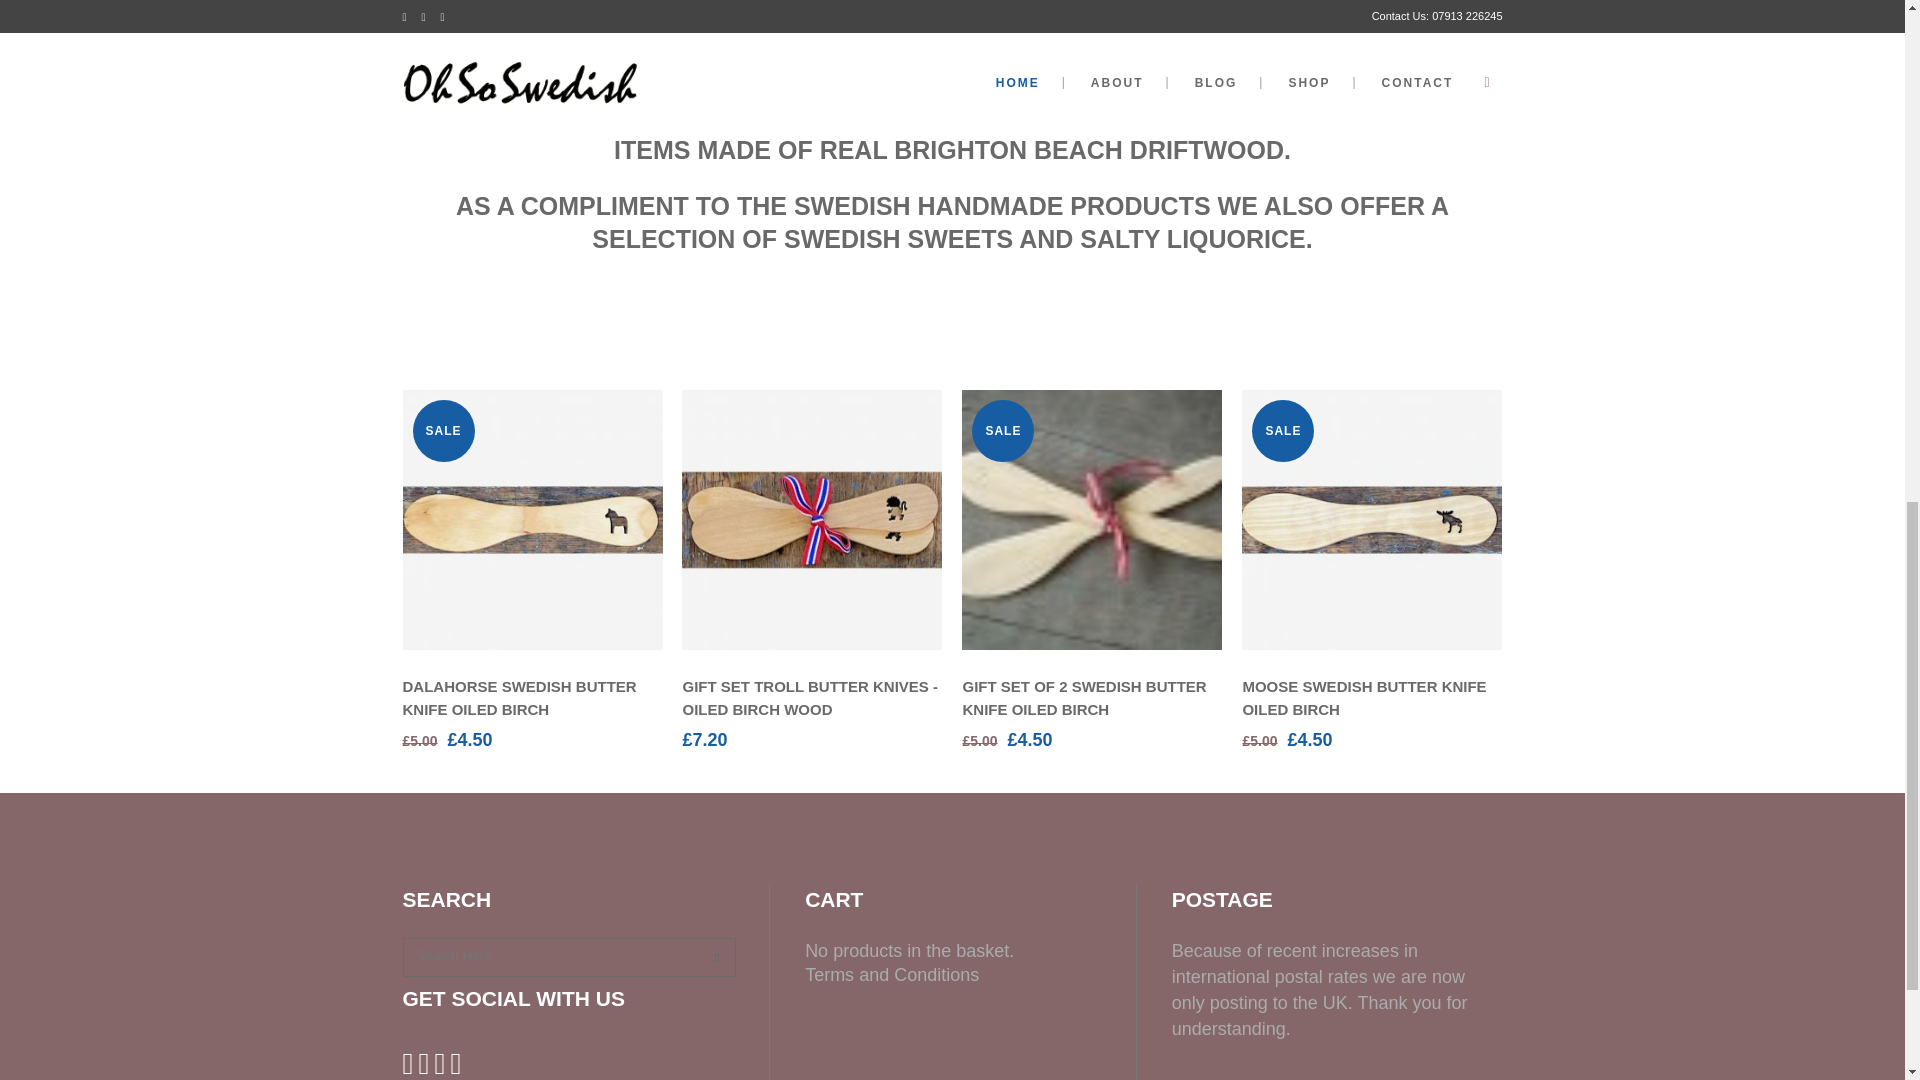  What do you see at coordinates (1372, 520) in the screenshot?
I see `SALE` at bounding box center [1372, 520].